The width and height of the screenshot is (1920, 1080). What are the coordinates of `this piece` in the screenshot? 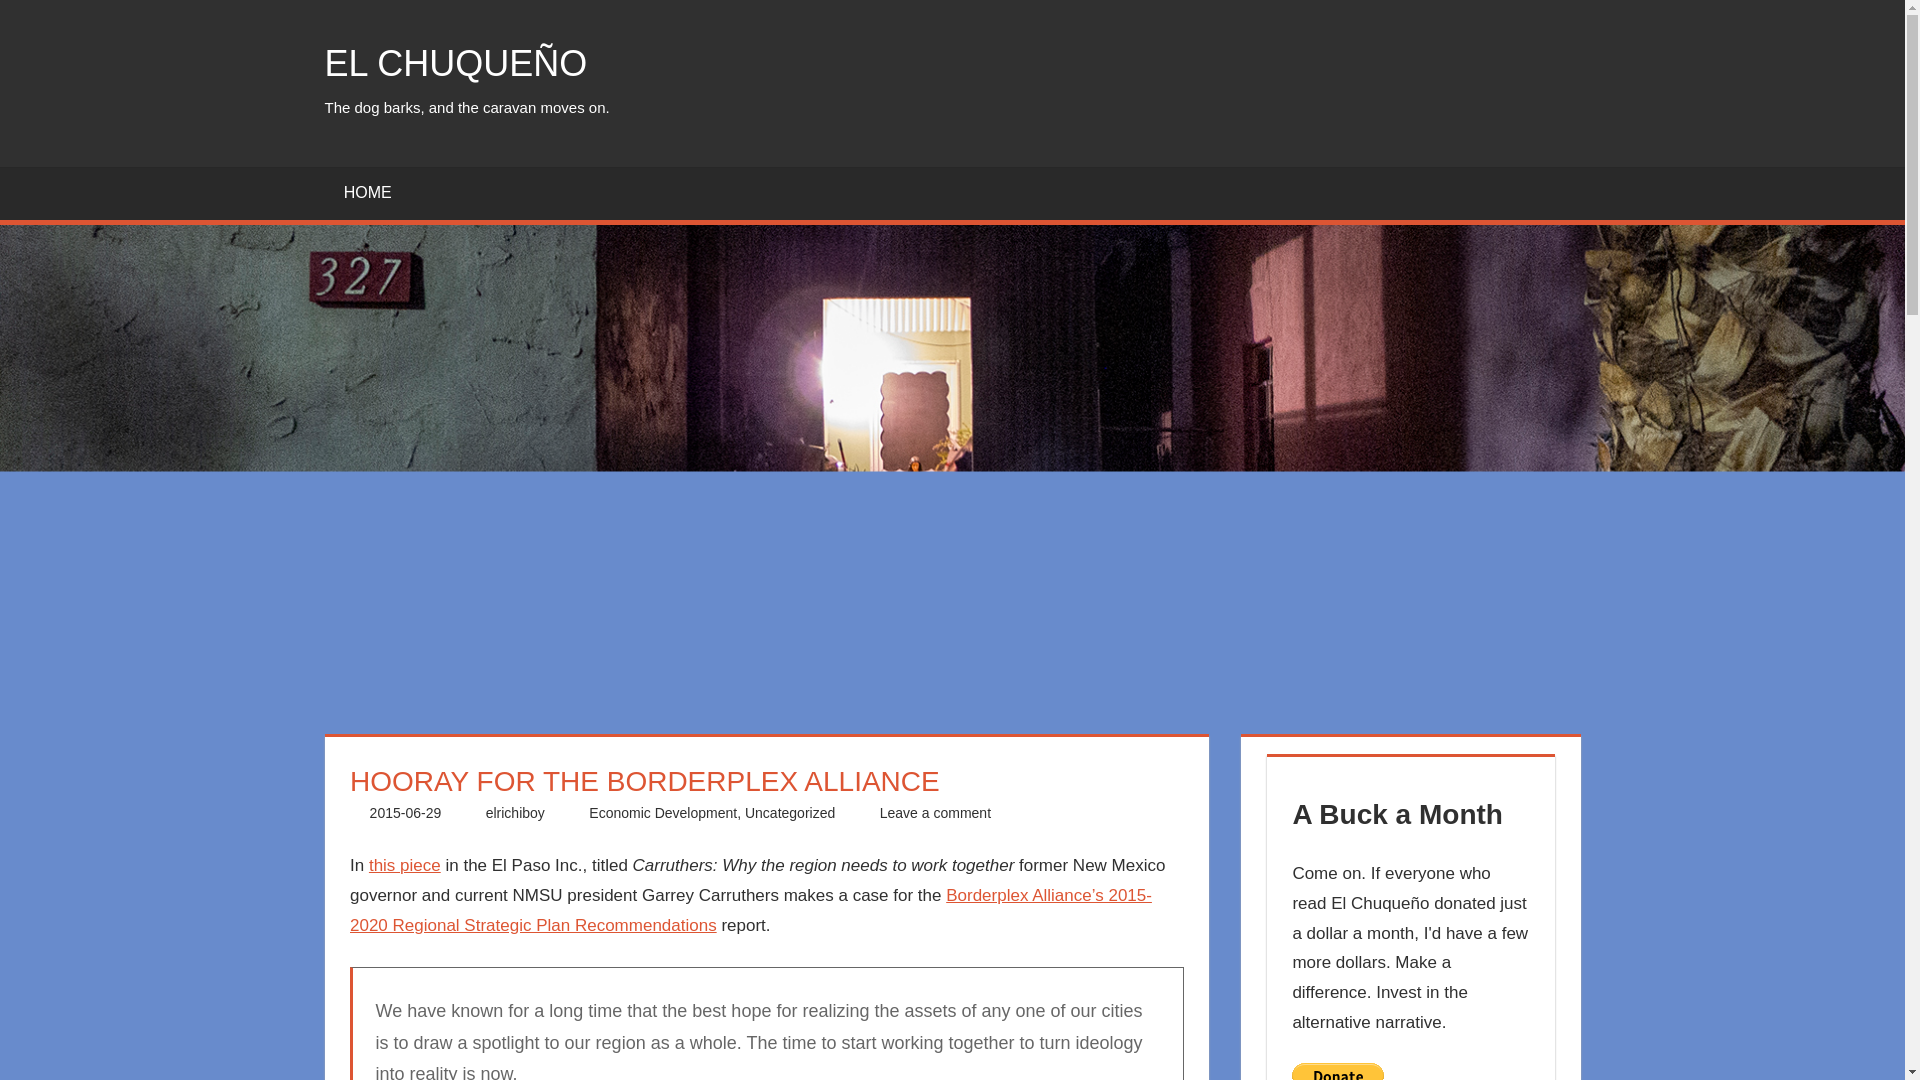 It's located at (404, 865).